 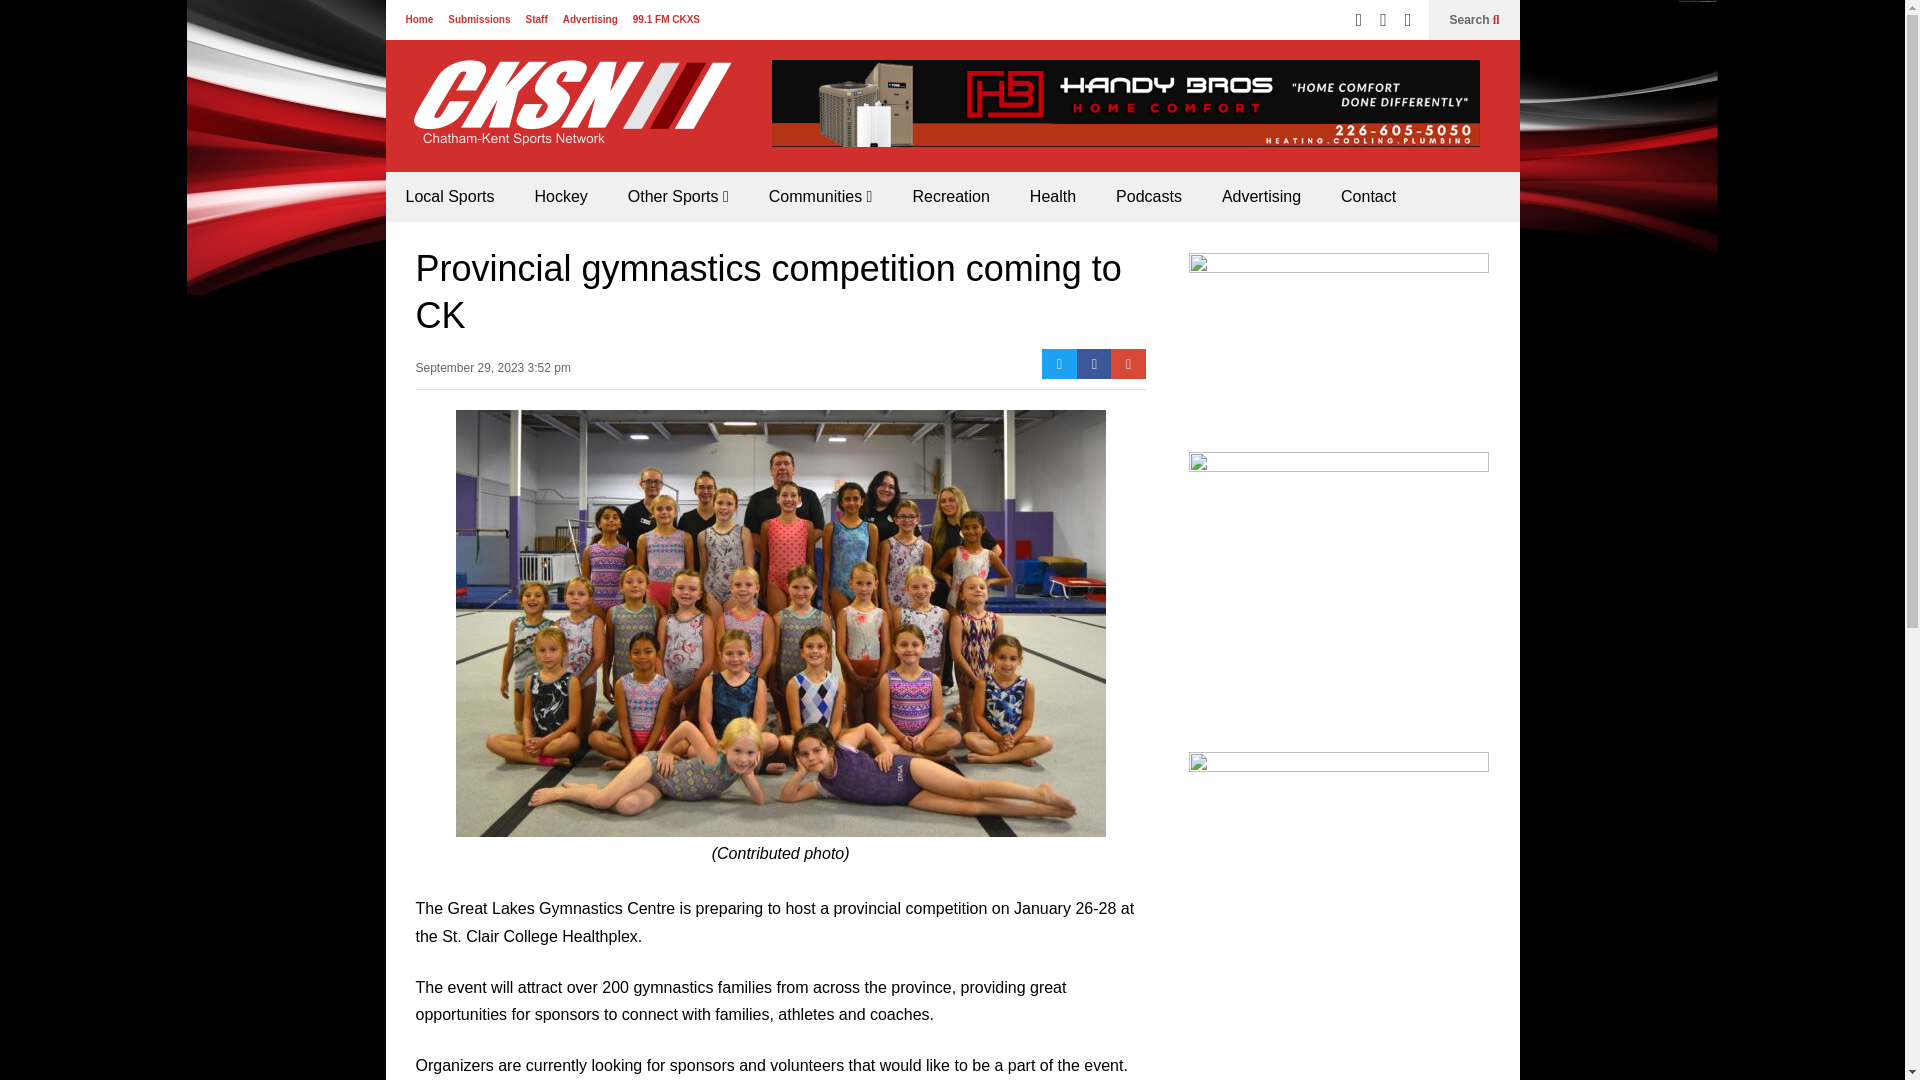 I want to click on Other Sports, so click(x=678, y=196).